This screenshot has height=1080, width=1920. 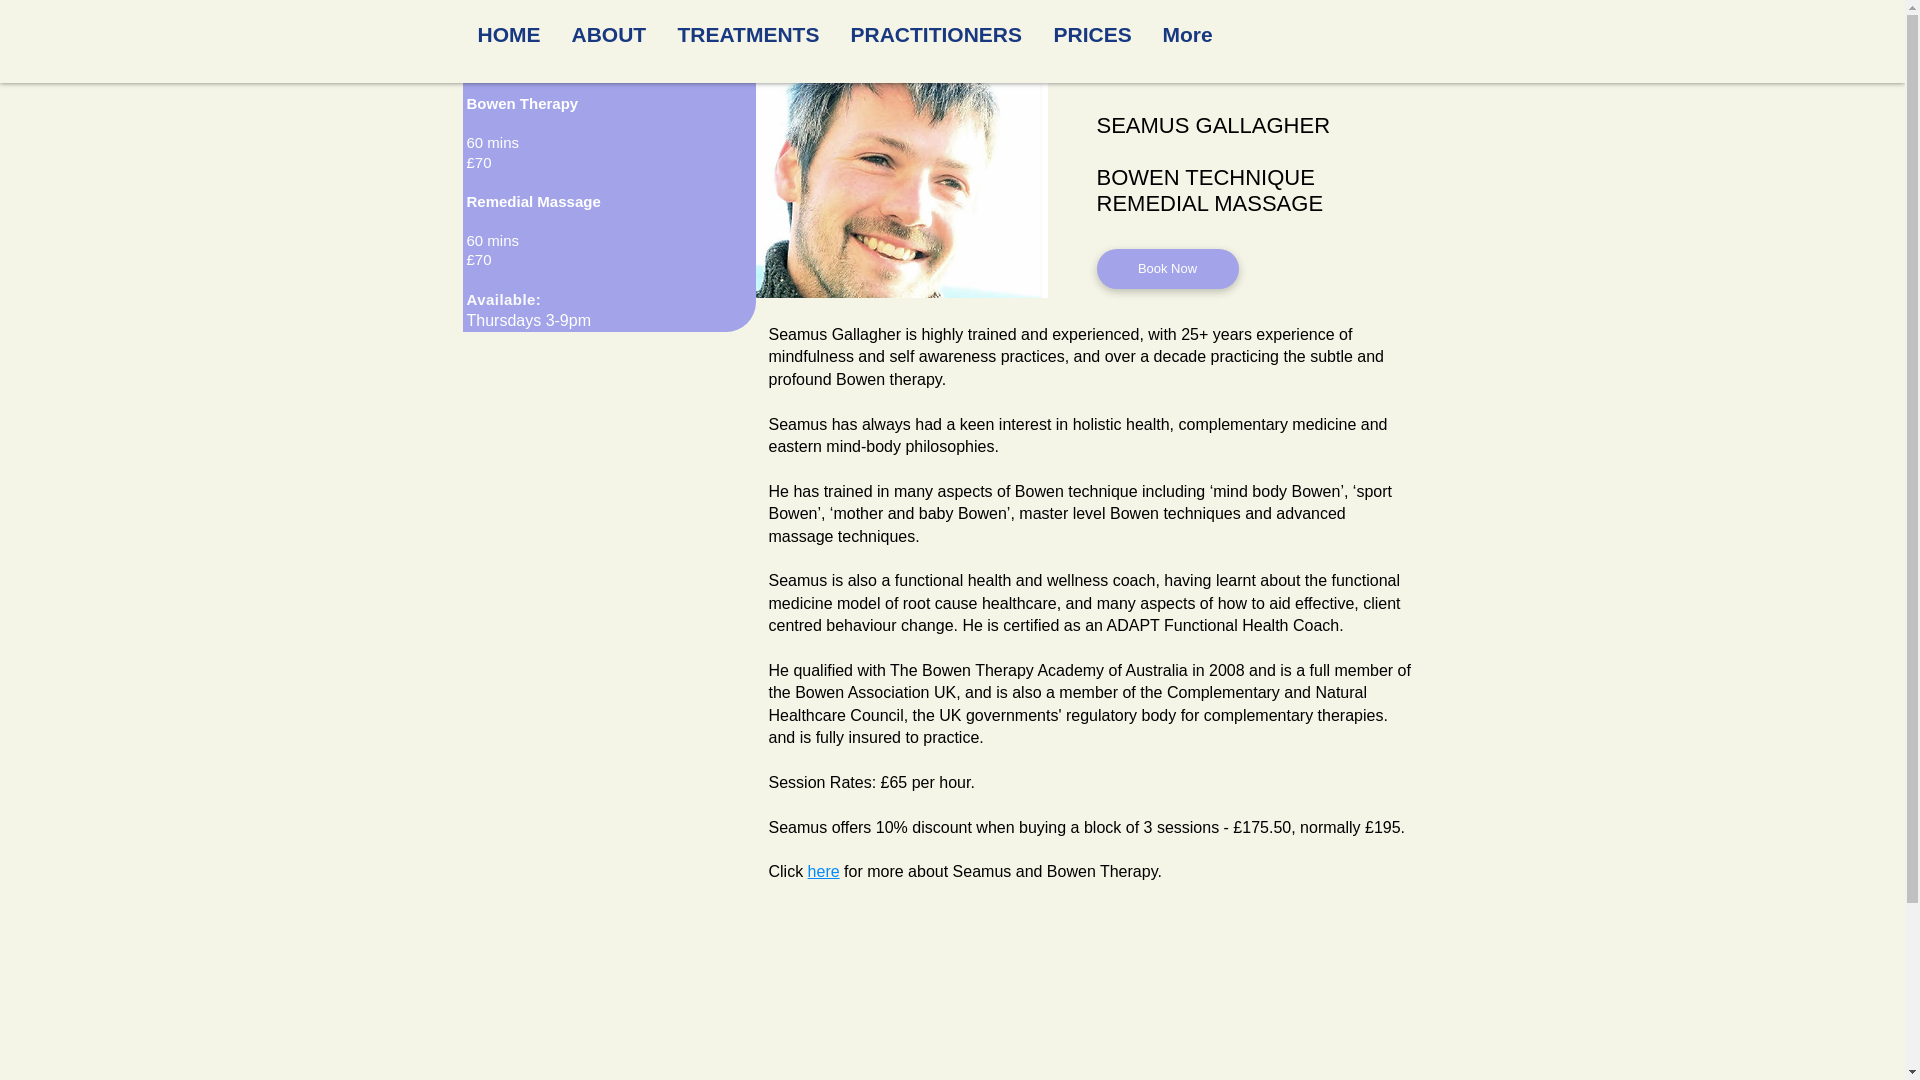 What do you see at coordinates (1092, 34) in the screenshot?
I see `PRICES` at bounding box center [1092, 34].